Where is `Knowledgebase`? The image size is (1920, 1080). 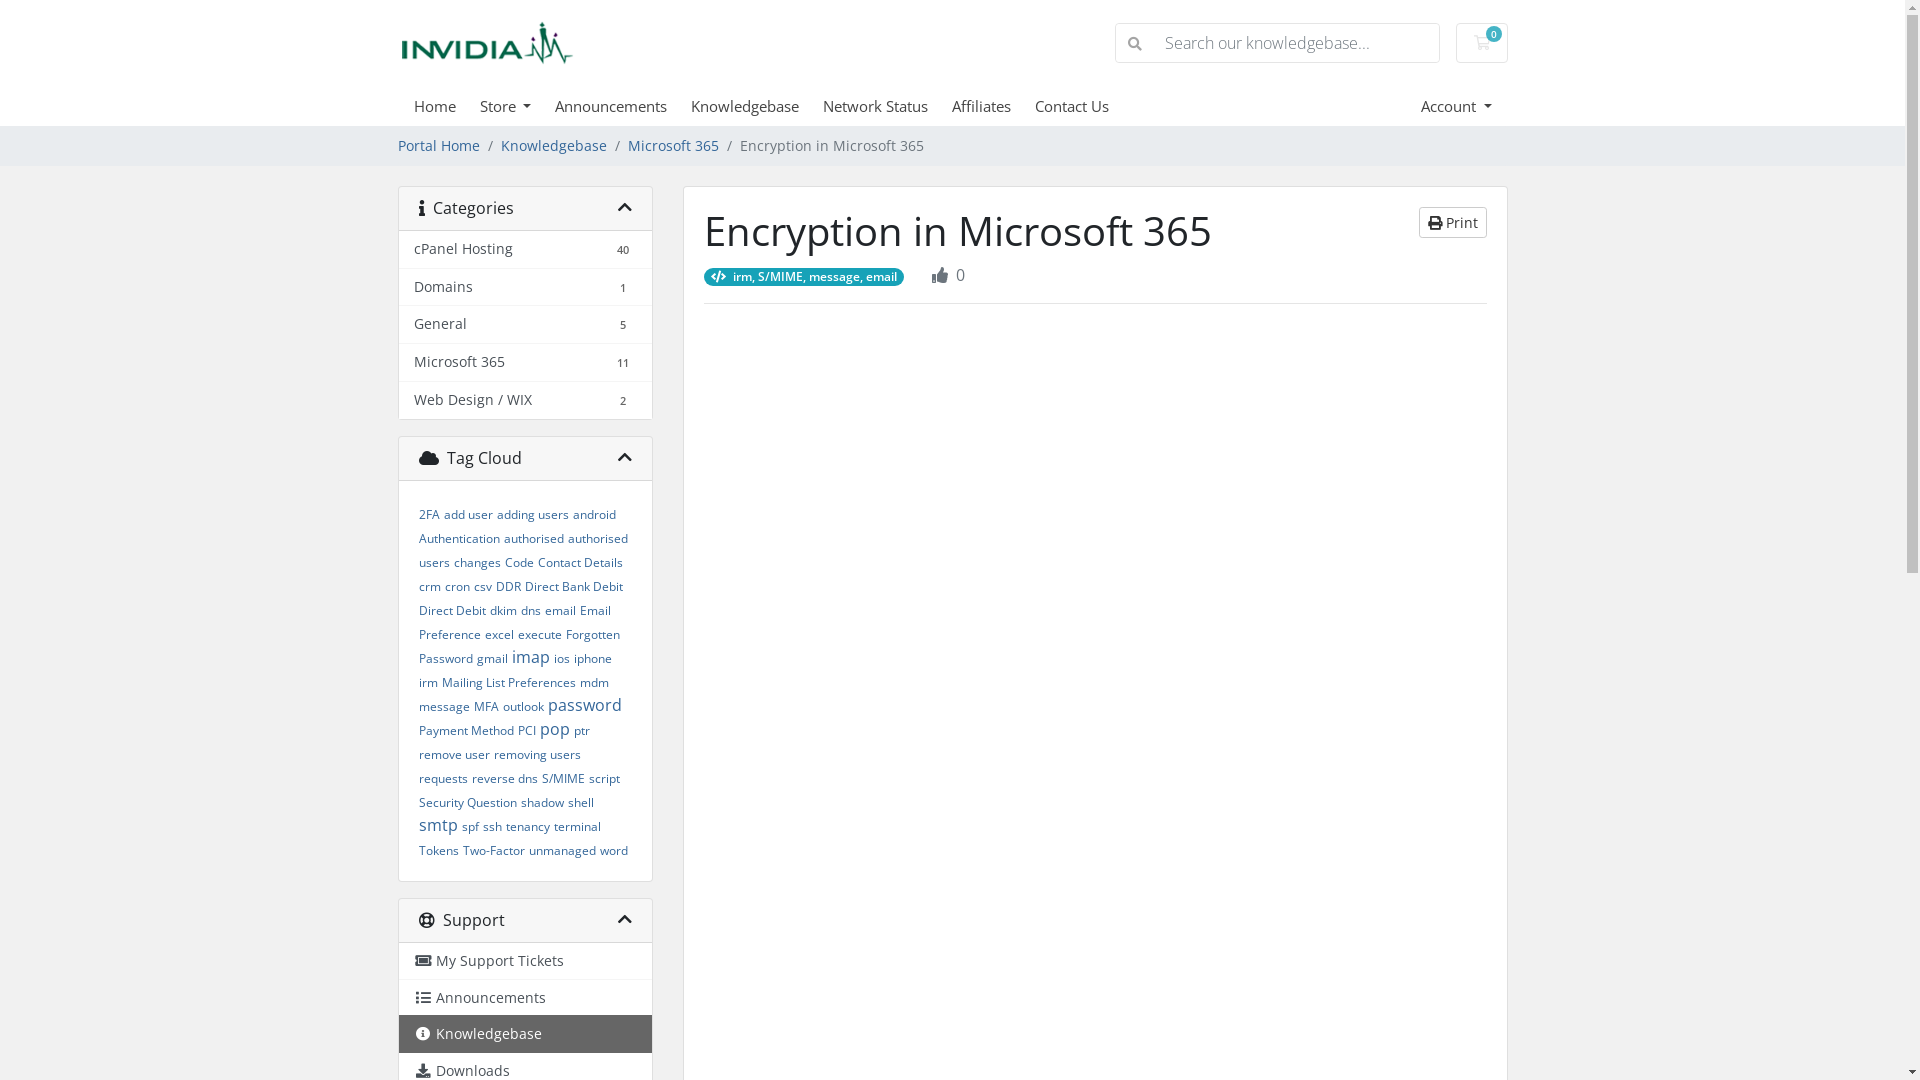
Knowledgebase is located at coordinates (757, 106).